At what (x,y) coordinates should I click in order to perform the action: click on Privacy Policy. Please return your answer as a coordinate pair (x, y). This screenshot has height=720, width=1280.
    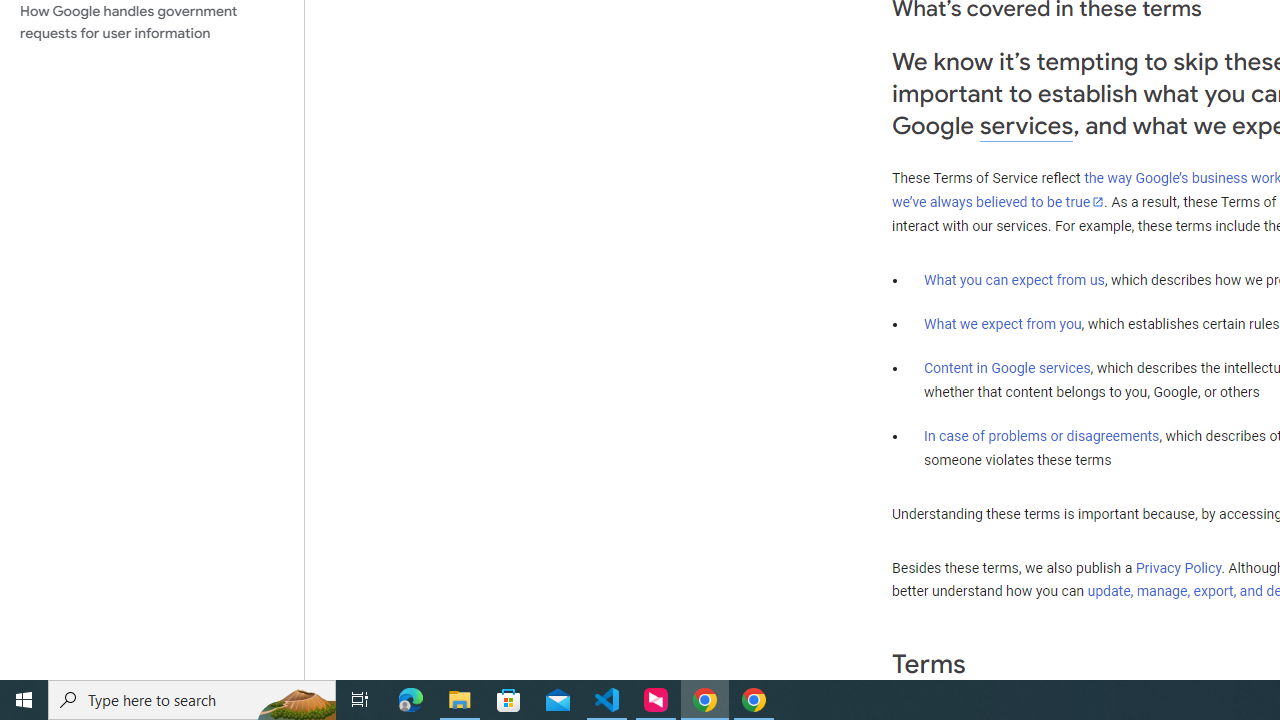
    Looking at the image, I should click on (1178, 567).